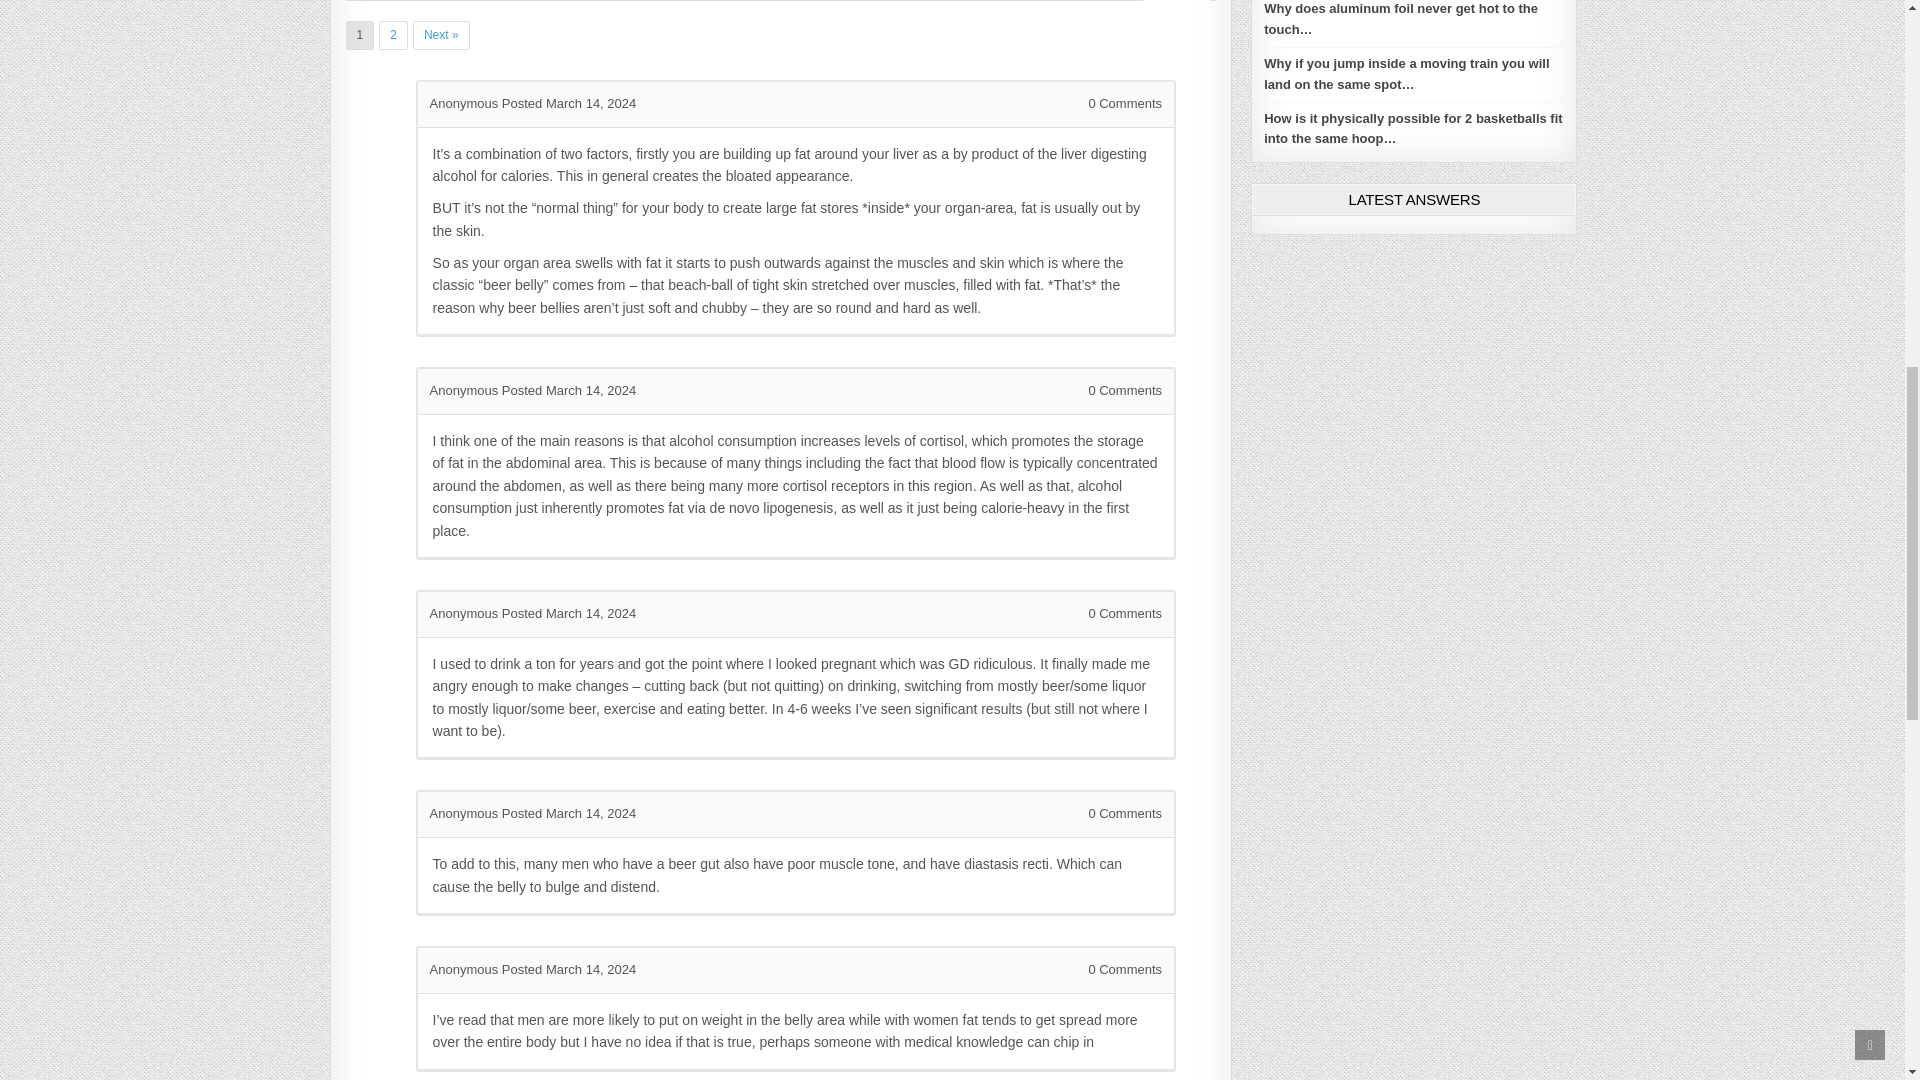 The image size is (1920, 1080). What do you see at coordinates (568, 613) in the screenshot?
I see `Posted March 14, 2024` at bounding box center [568, 613].